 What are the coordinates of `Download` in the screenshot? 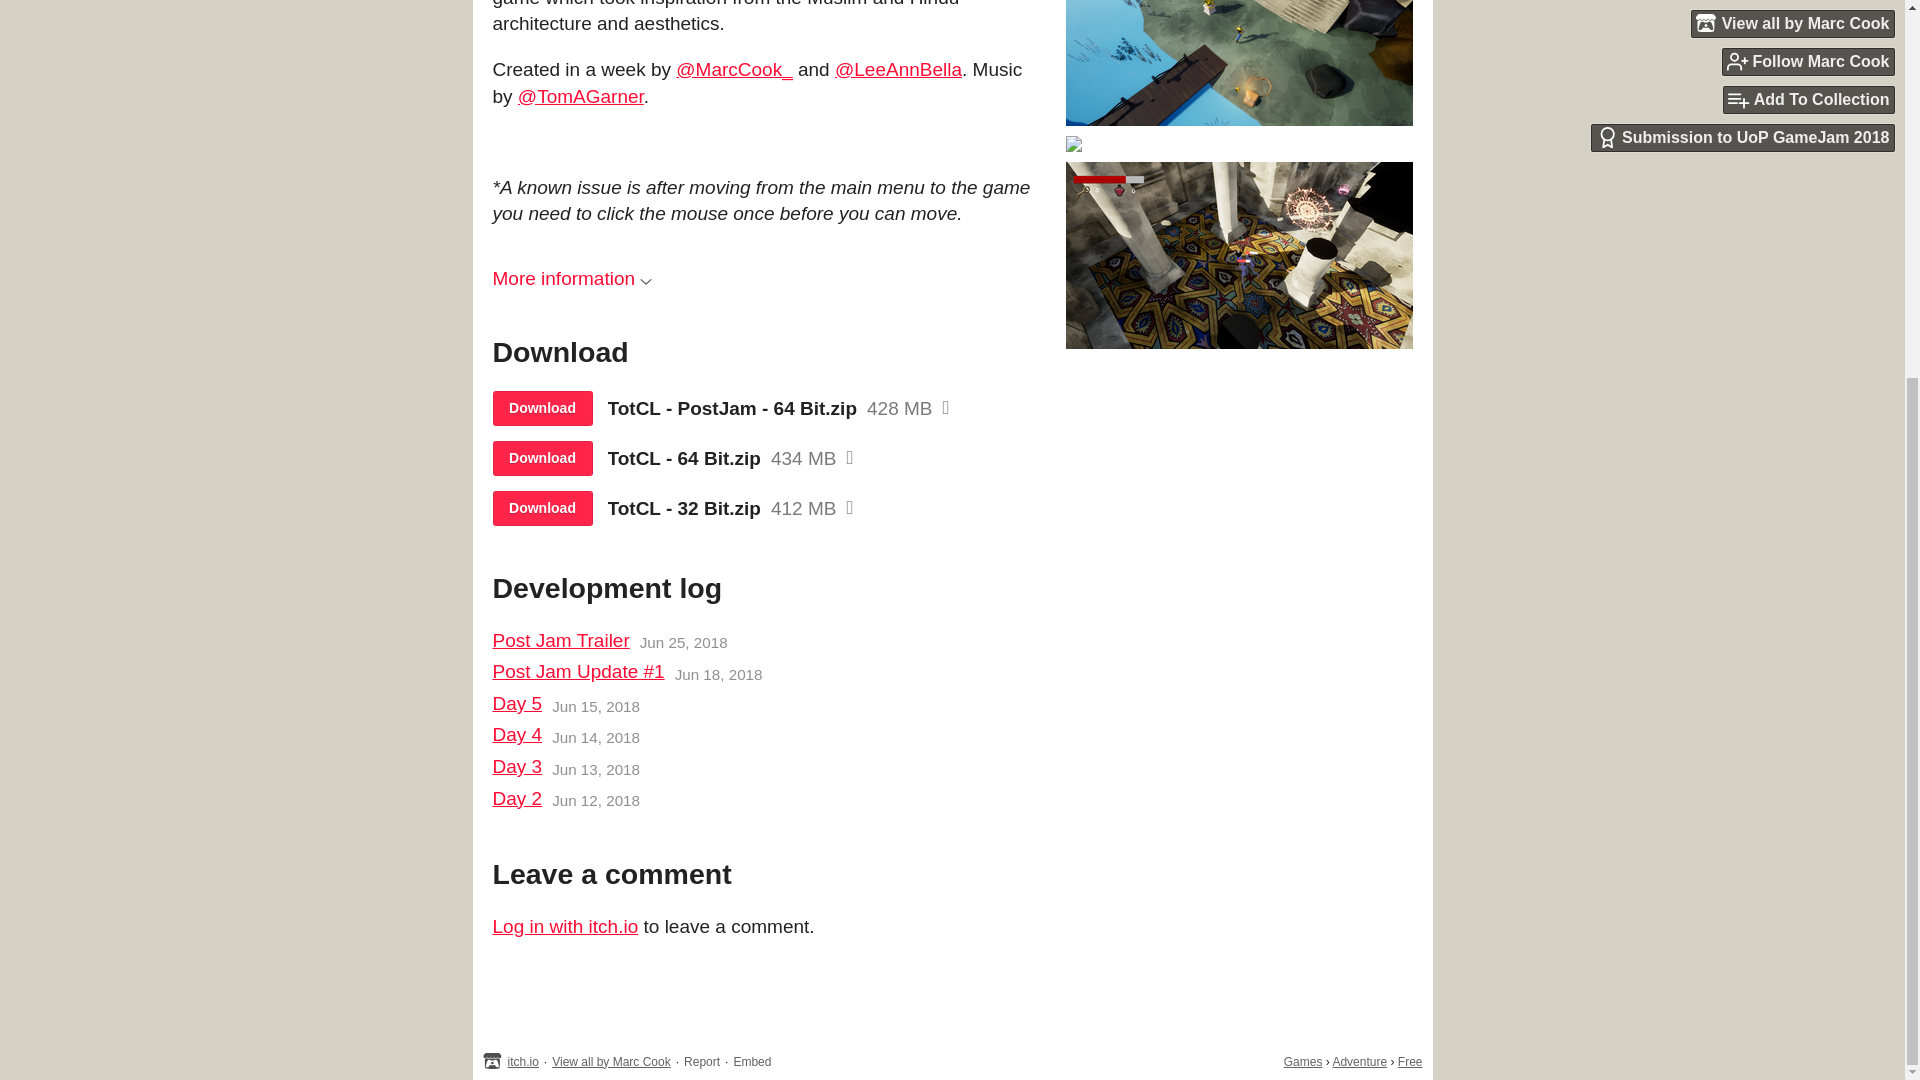 It's located at (541, 458).